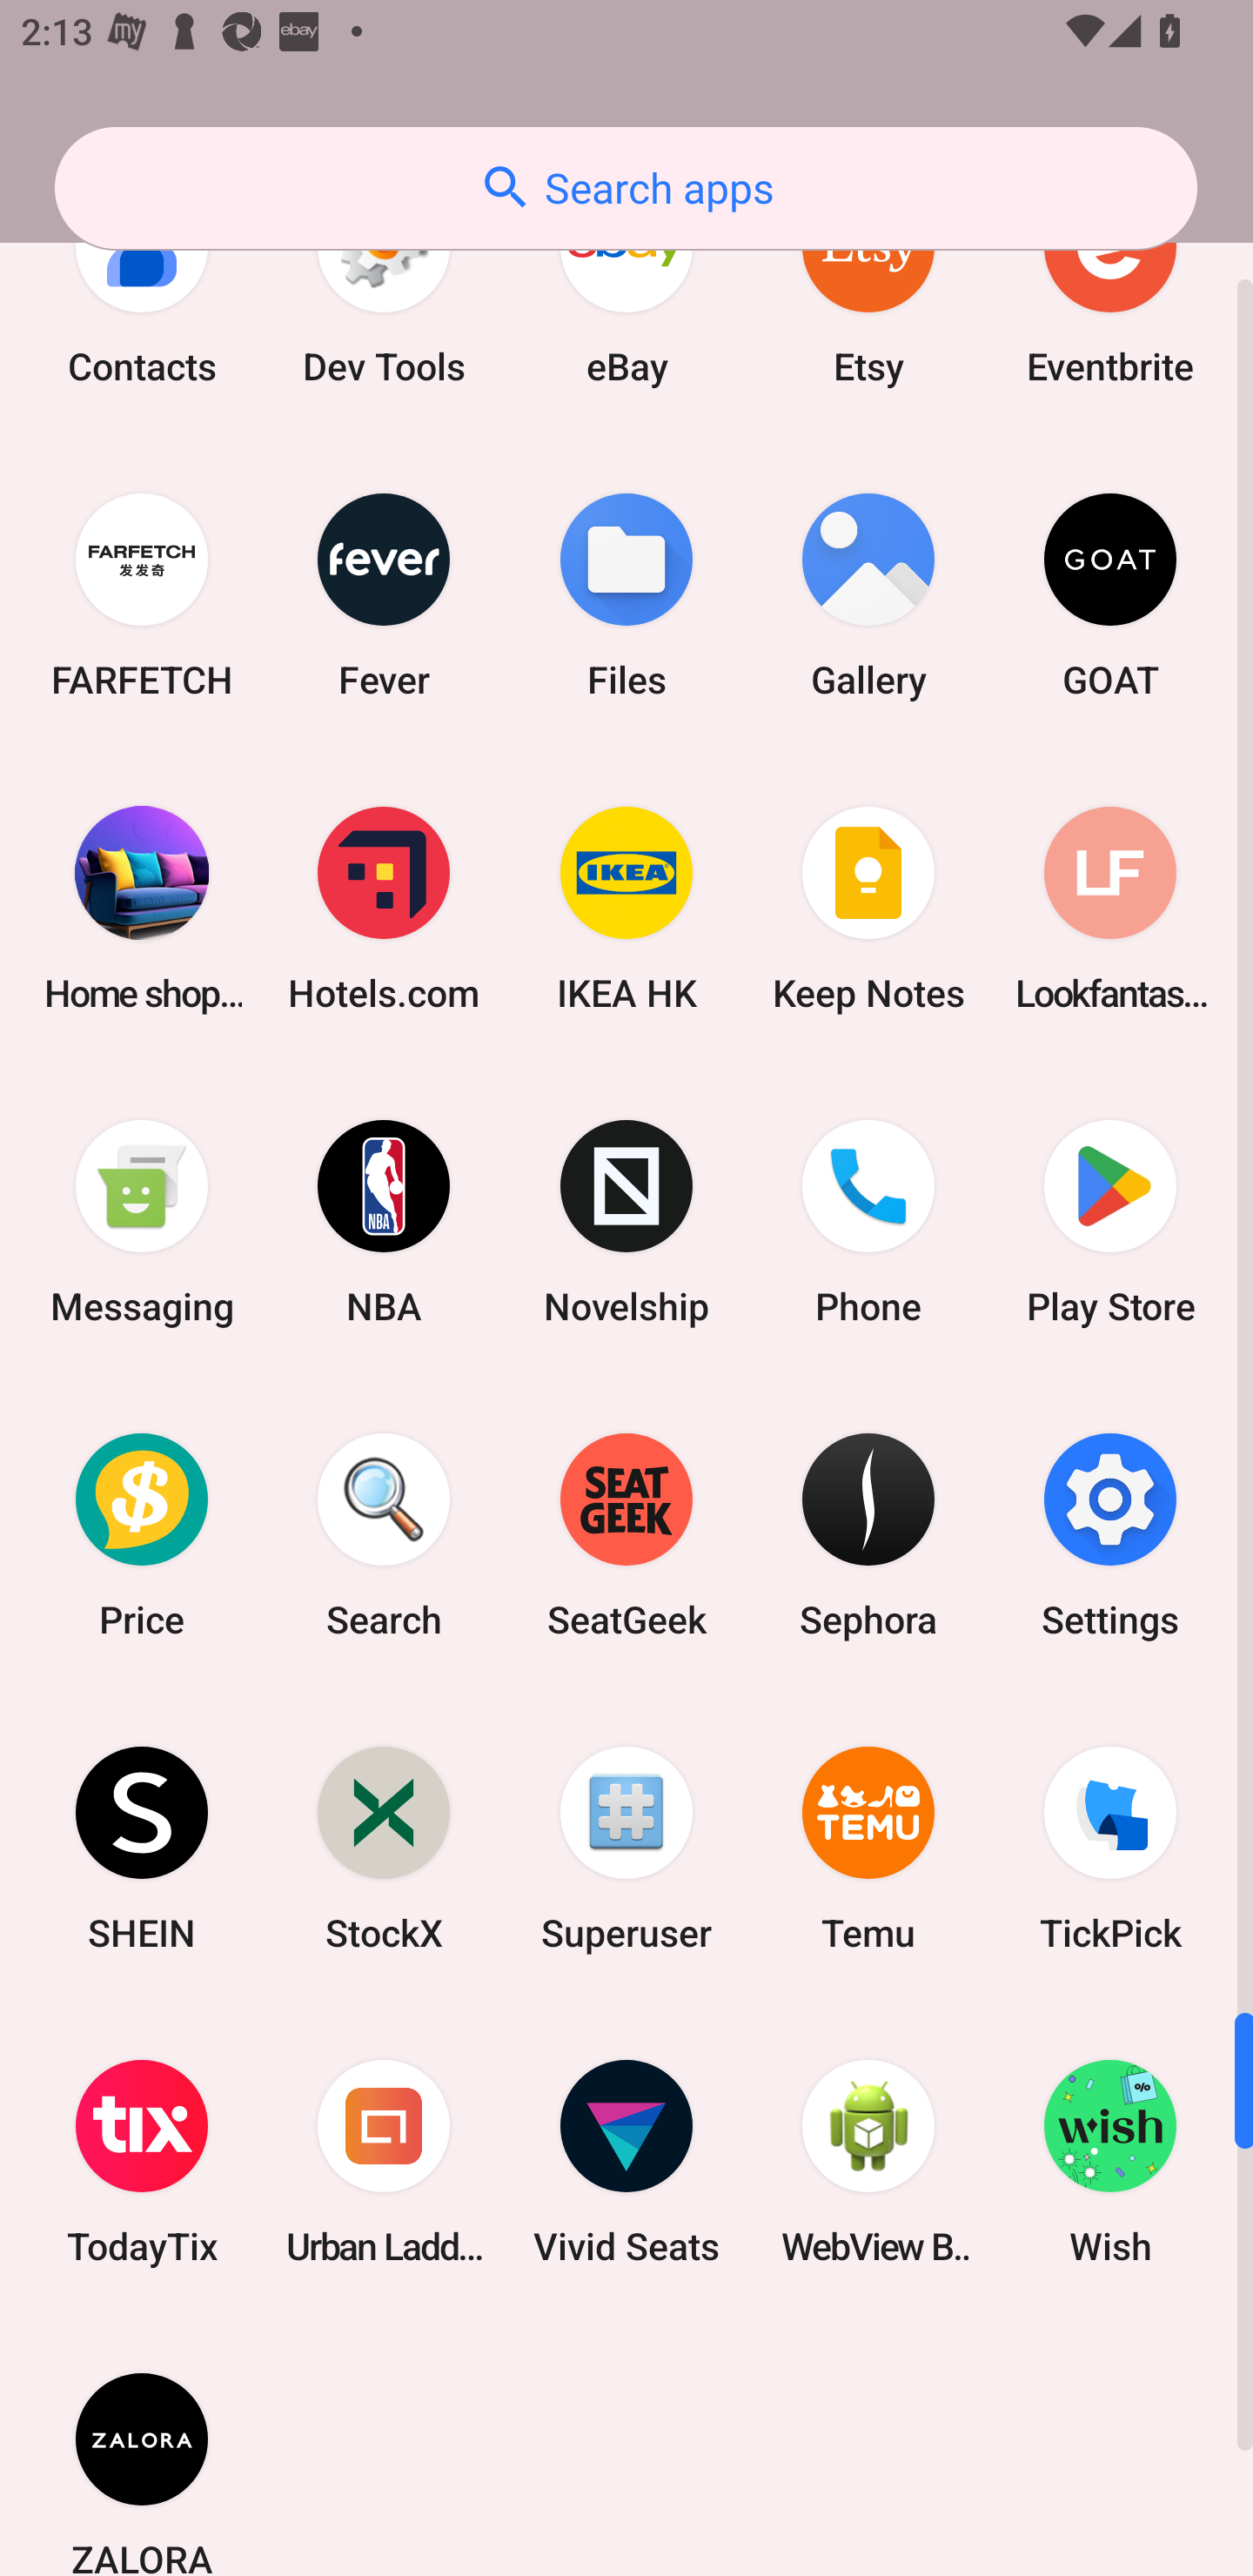 The height and width of the screenshot is (2576, 1253). What do you see at coordinates (1110, 1222) in the screenshot?
I see `Play Store` at bounding box center [1110, 1222].